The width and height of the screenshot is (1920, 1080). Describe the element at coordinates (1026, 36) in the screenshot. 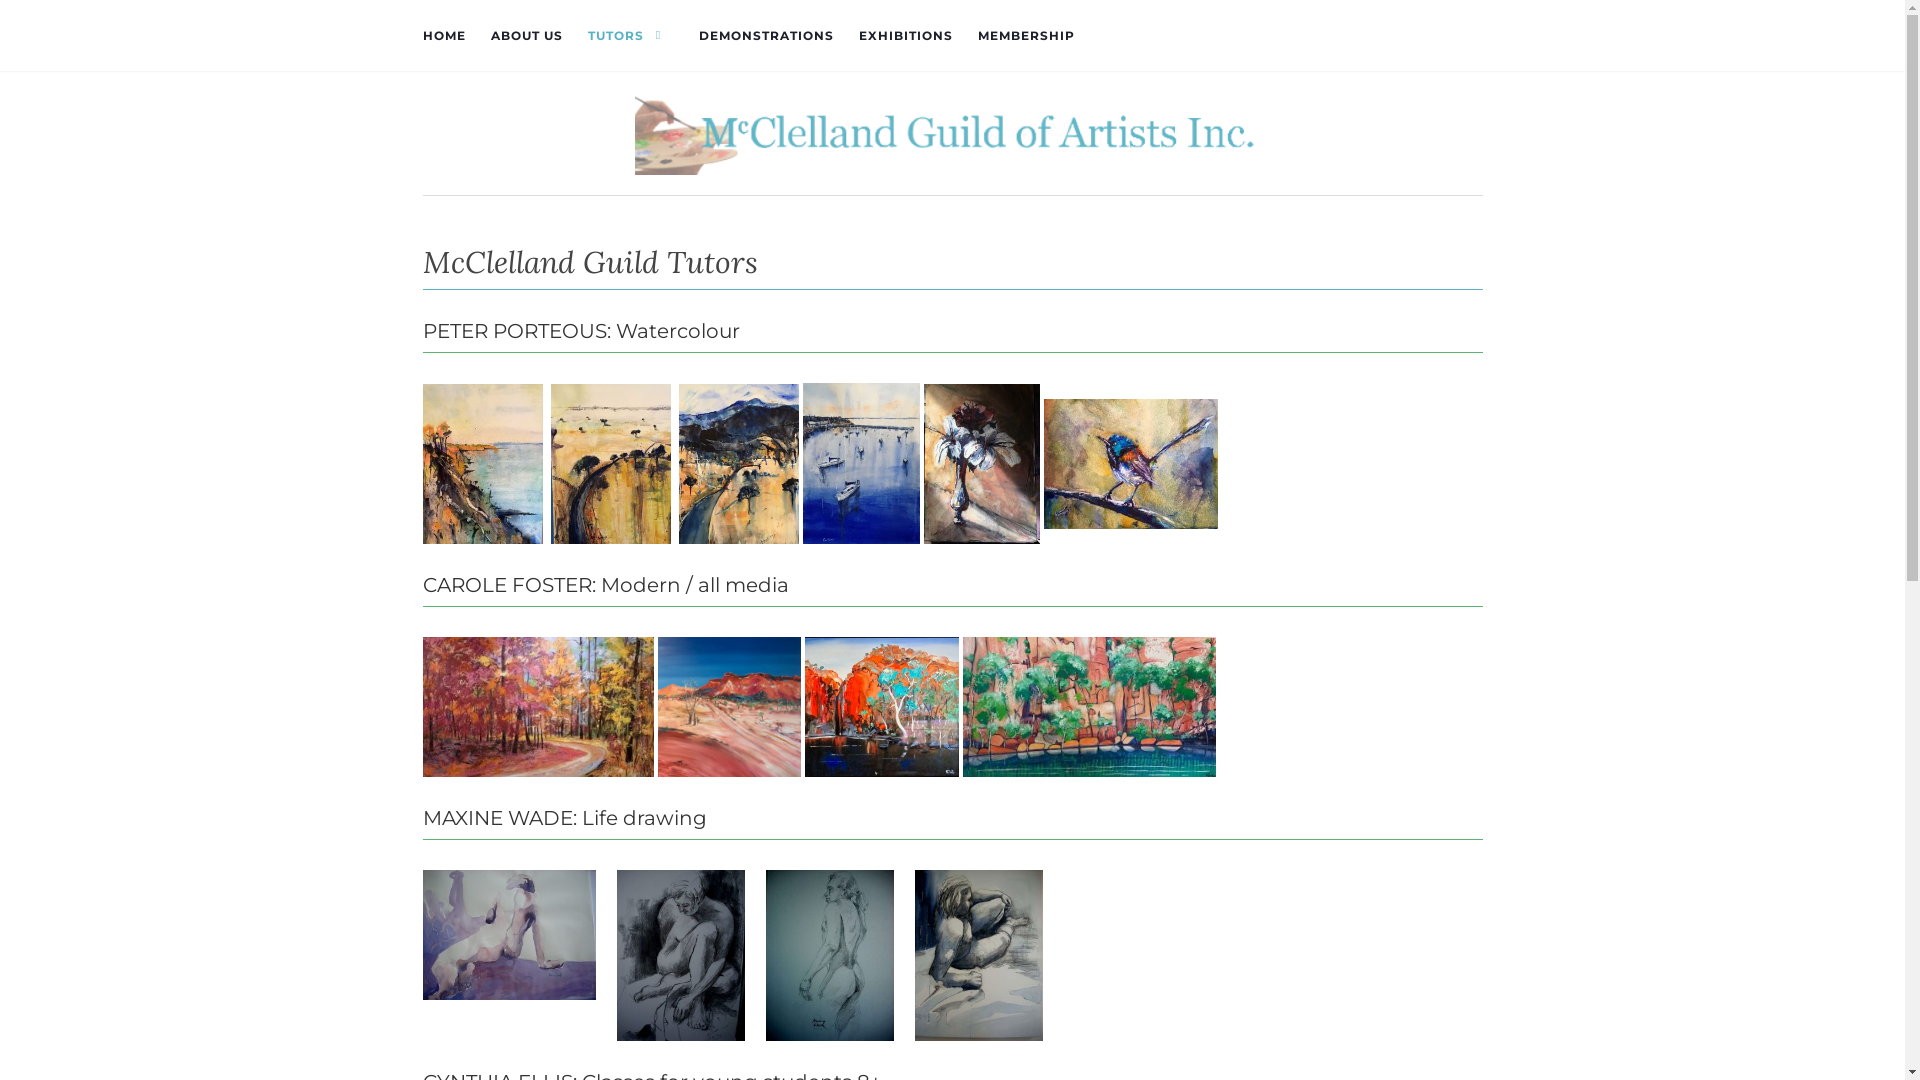

I see `MEMBERSHIP` at that location.